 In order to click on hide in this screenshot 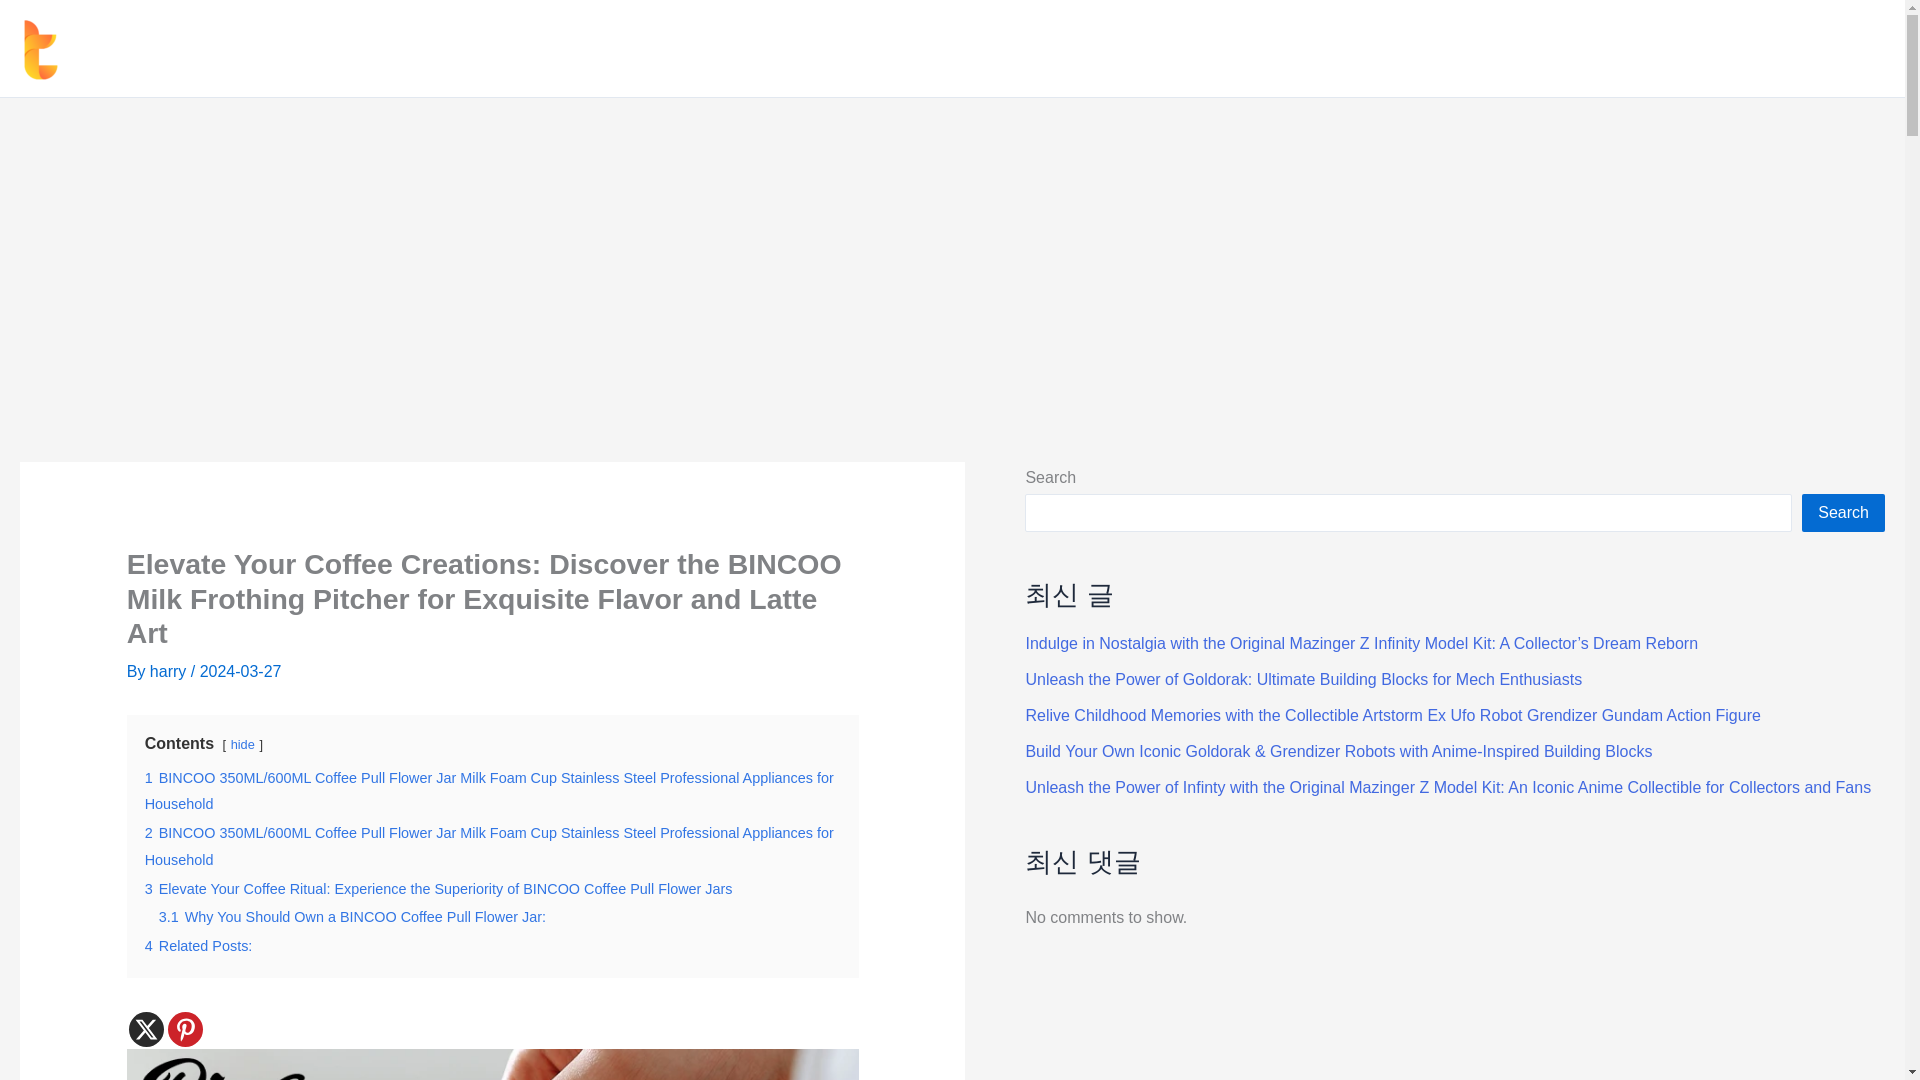, I will do `click(242, 744)`.